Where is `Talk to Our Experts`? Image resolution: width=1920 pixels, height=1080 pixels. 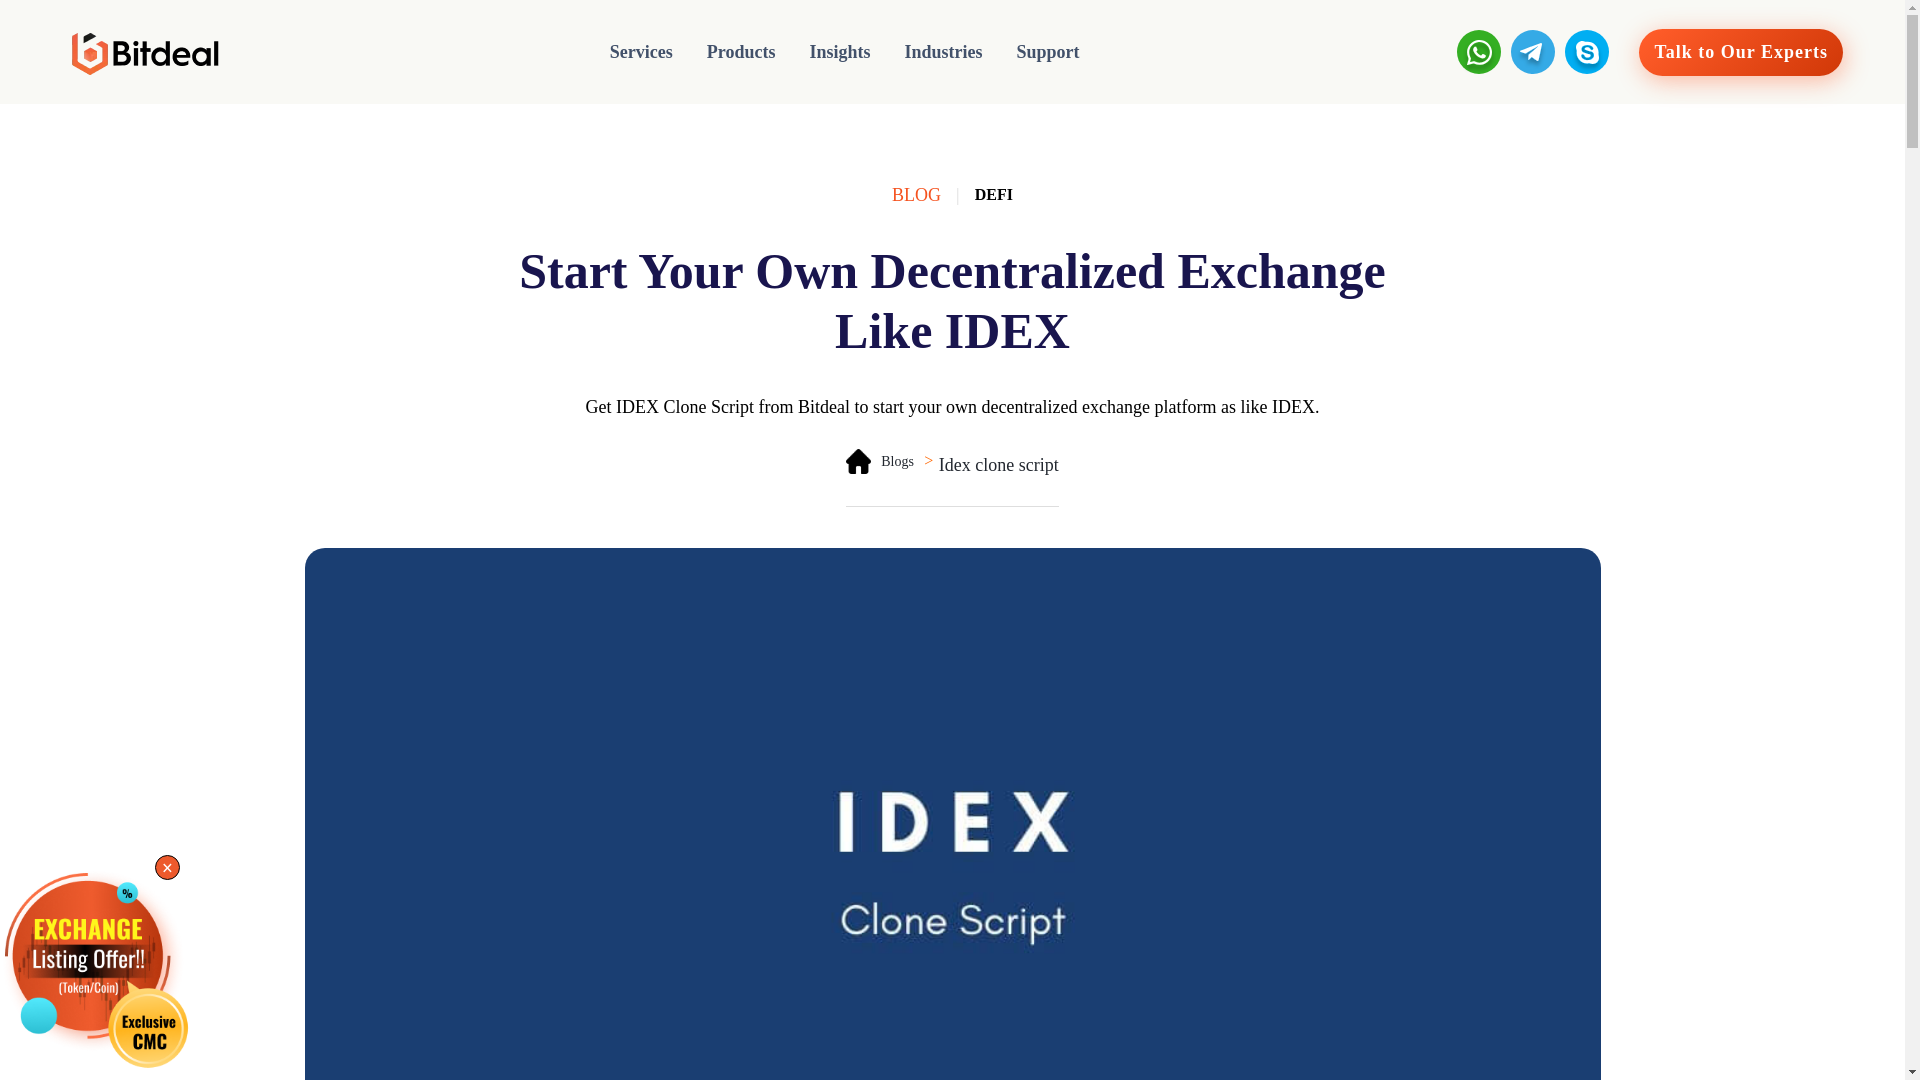 Talk to Our Experts is located at coordinates (1741, 51).